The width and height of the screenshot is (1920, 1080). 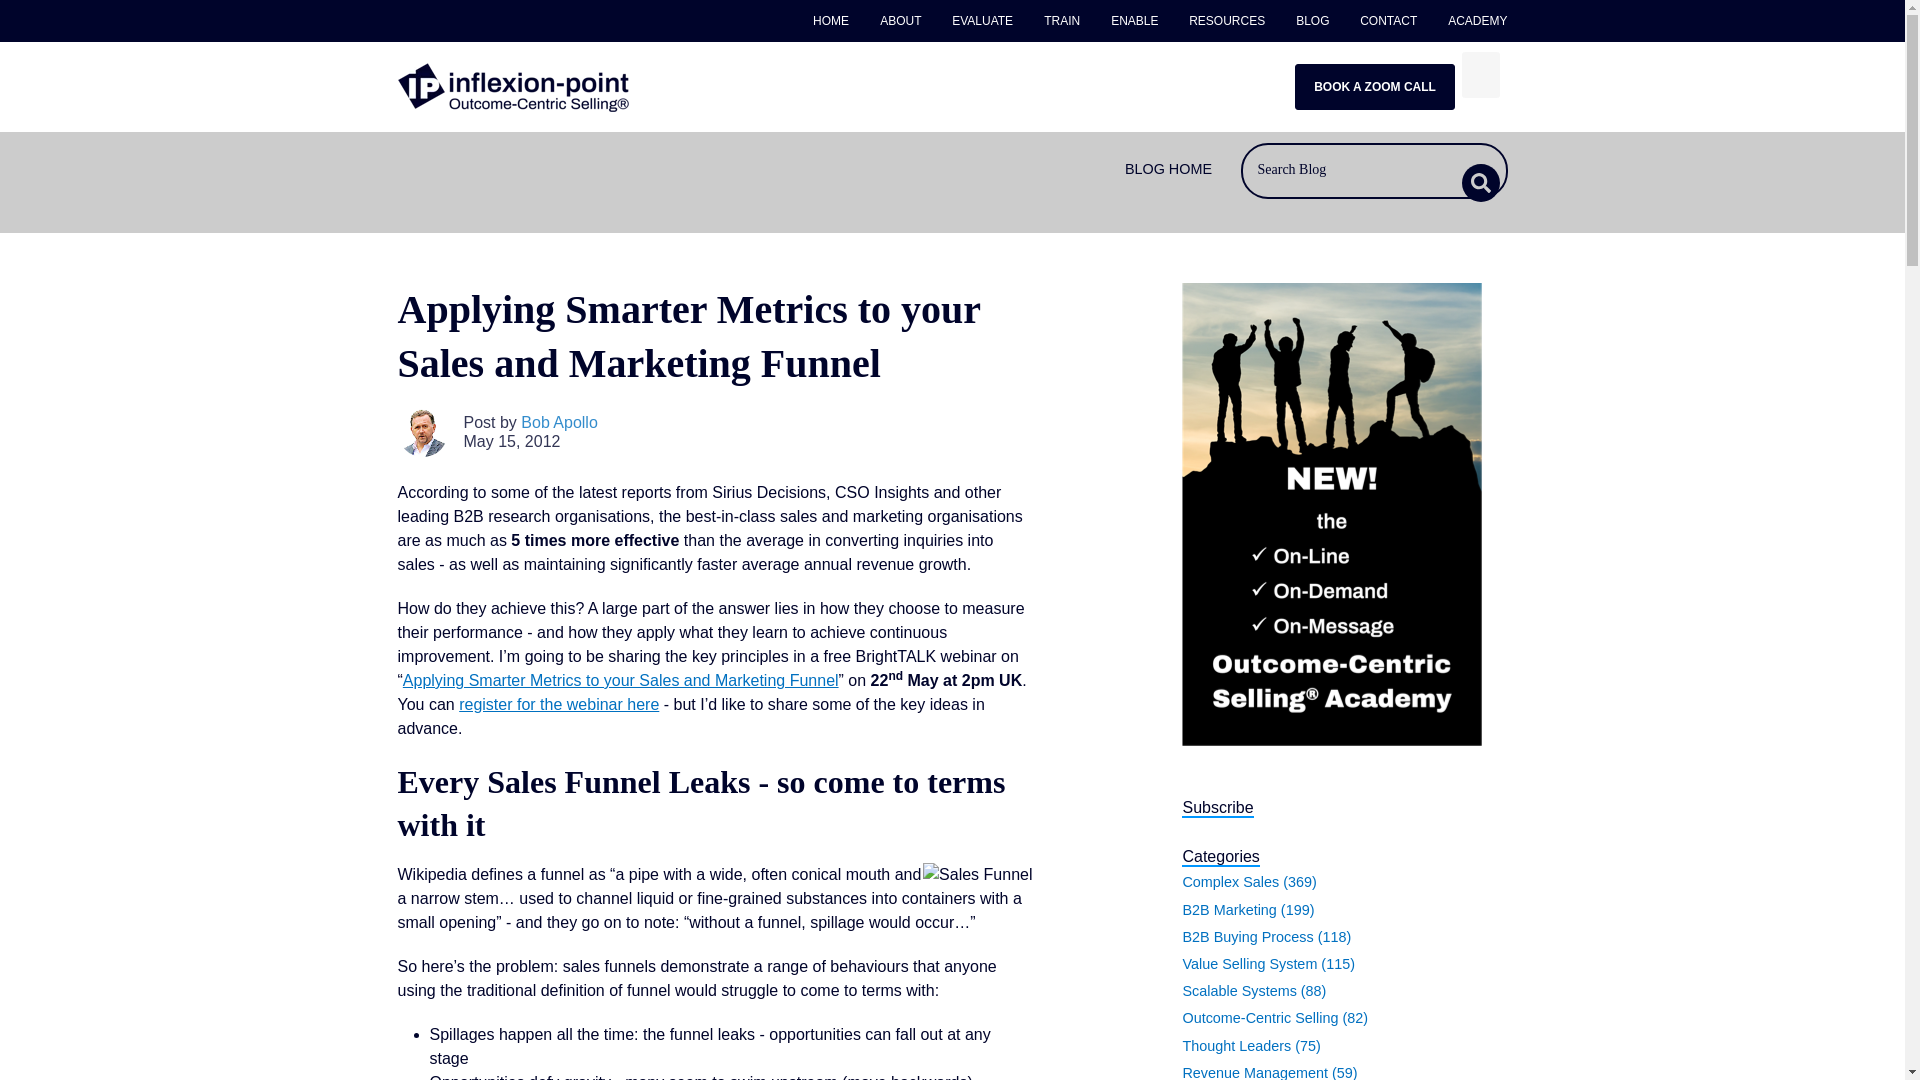 I want to click on TRAIN, so click(x=1062, y=21).